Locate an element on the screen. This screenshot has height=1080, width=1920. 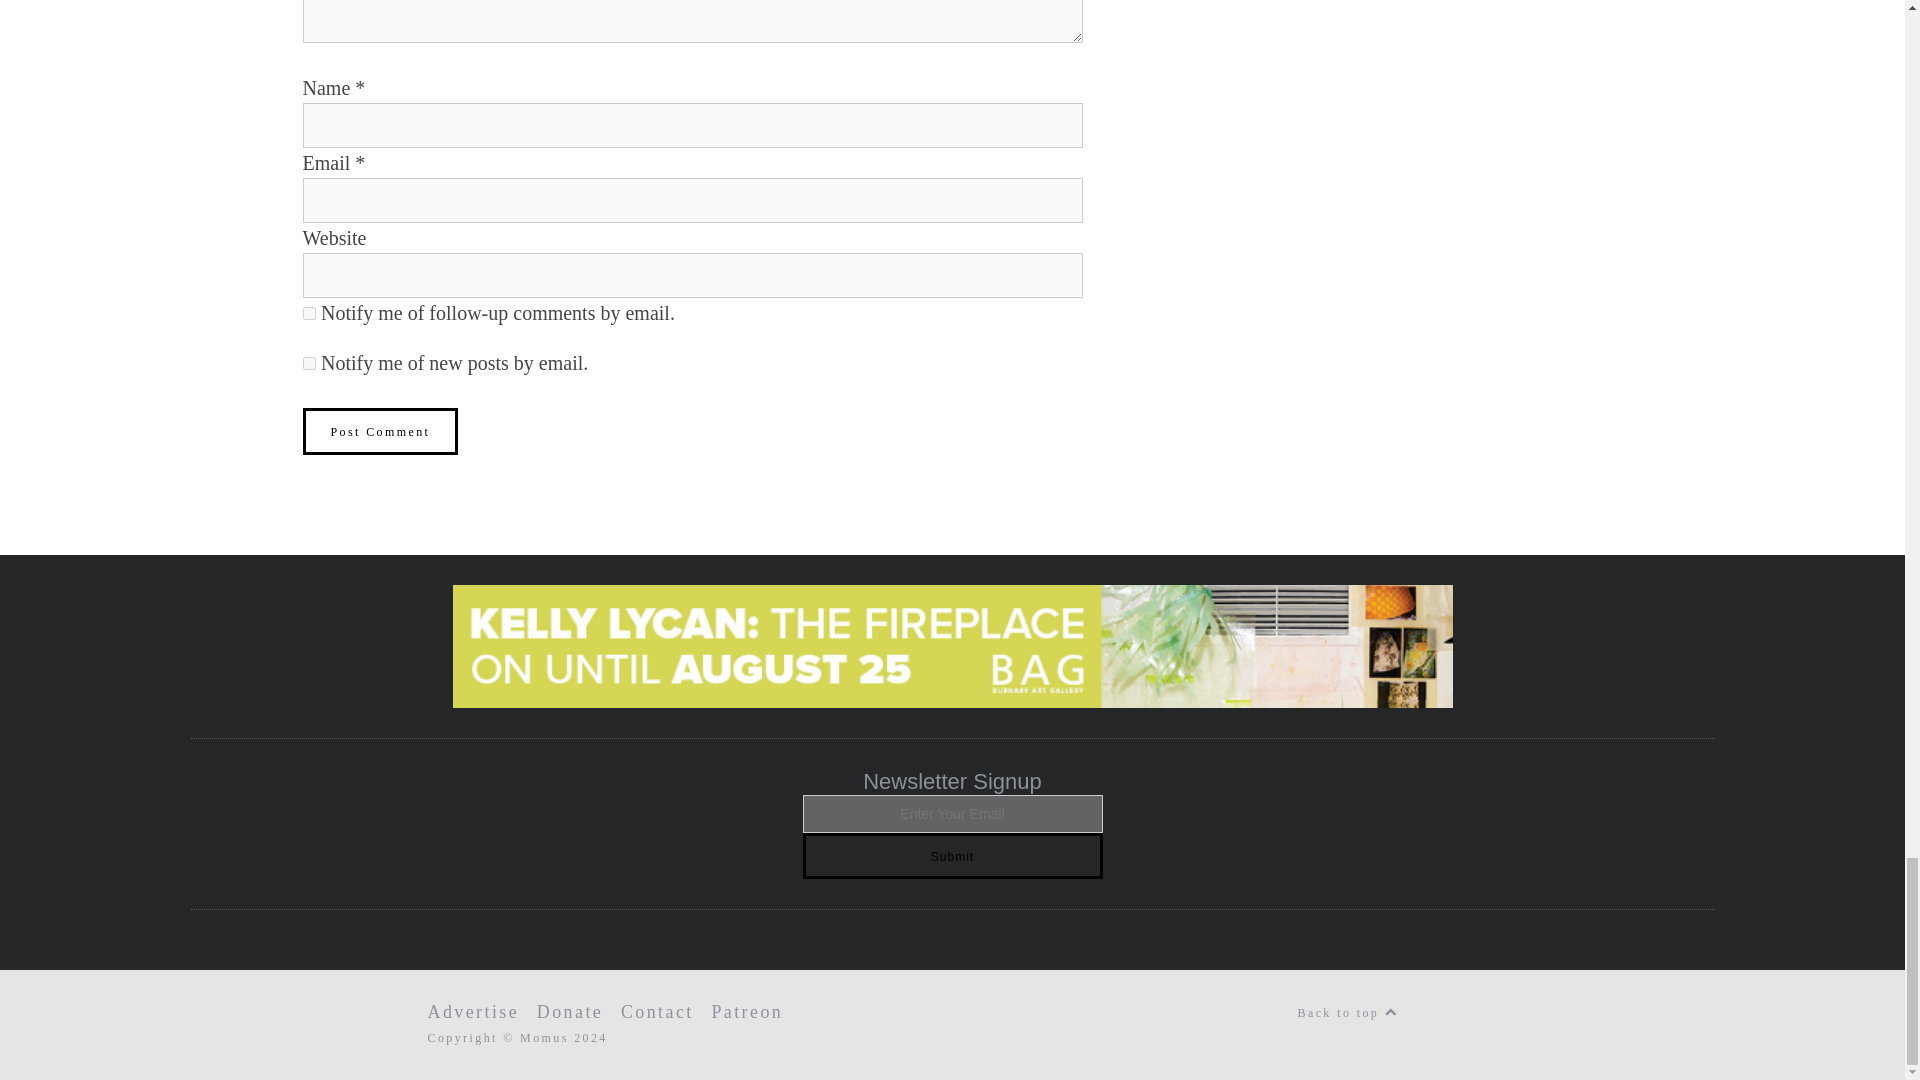
subscribe is located at coordinates (308, 364).